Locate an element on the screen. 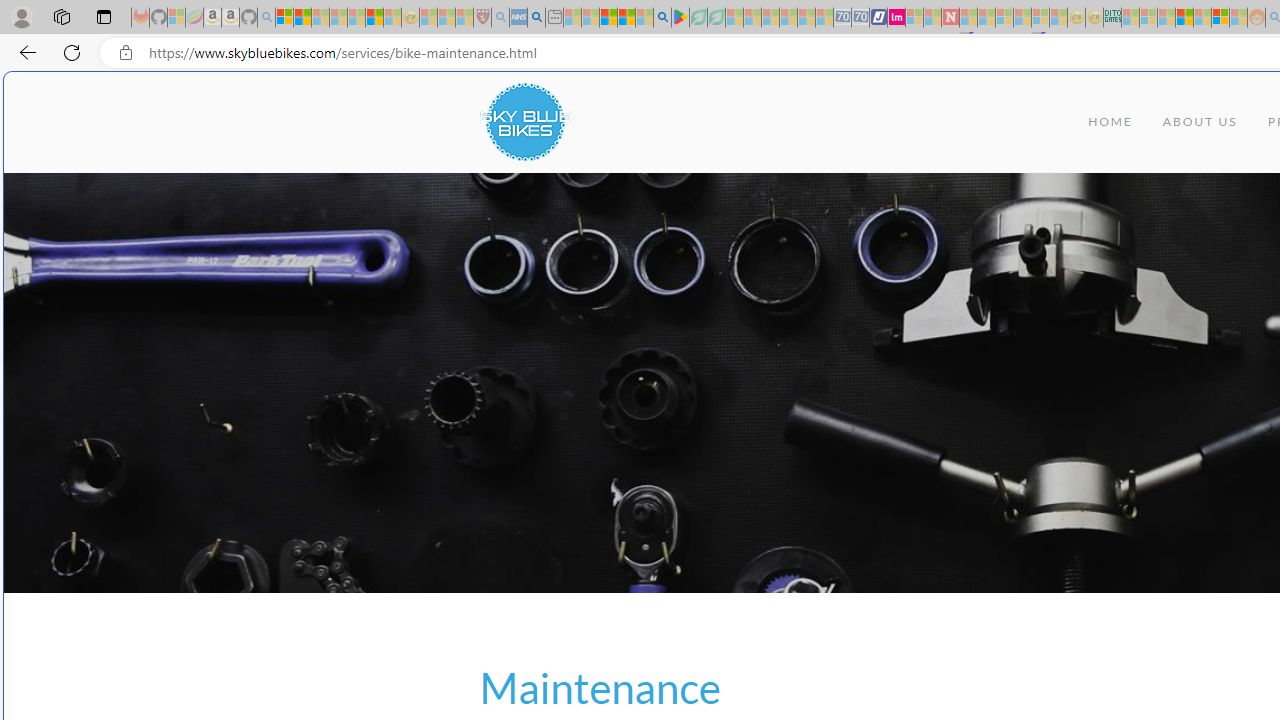  Jobs - lastminute.com Investor Portal is located at coordinates (896, 18).